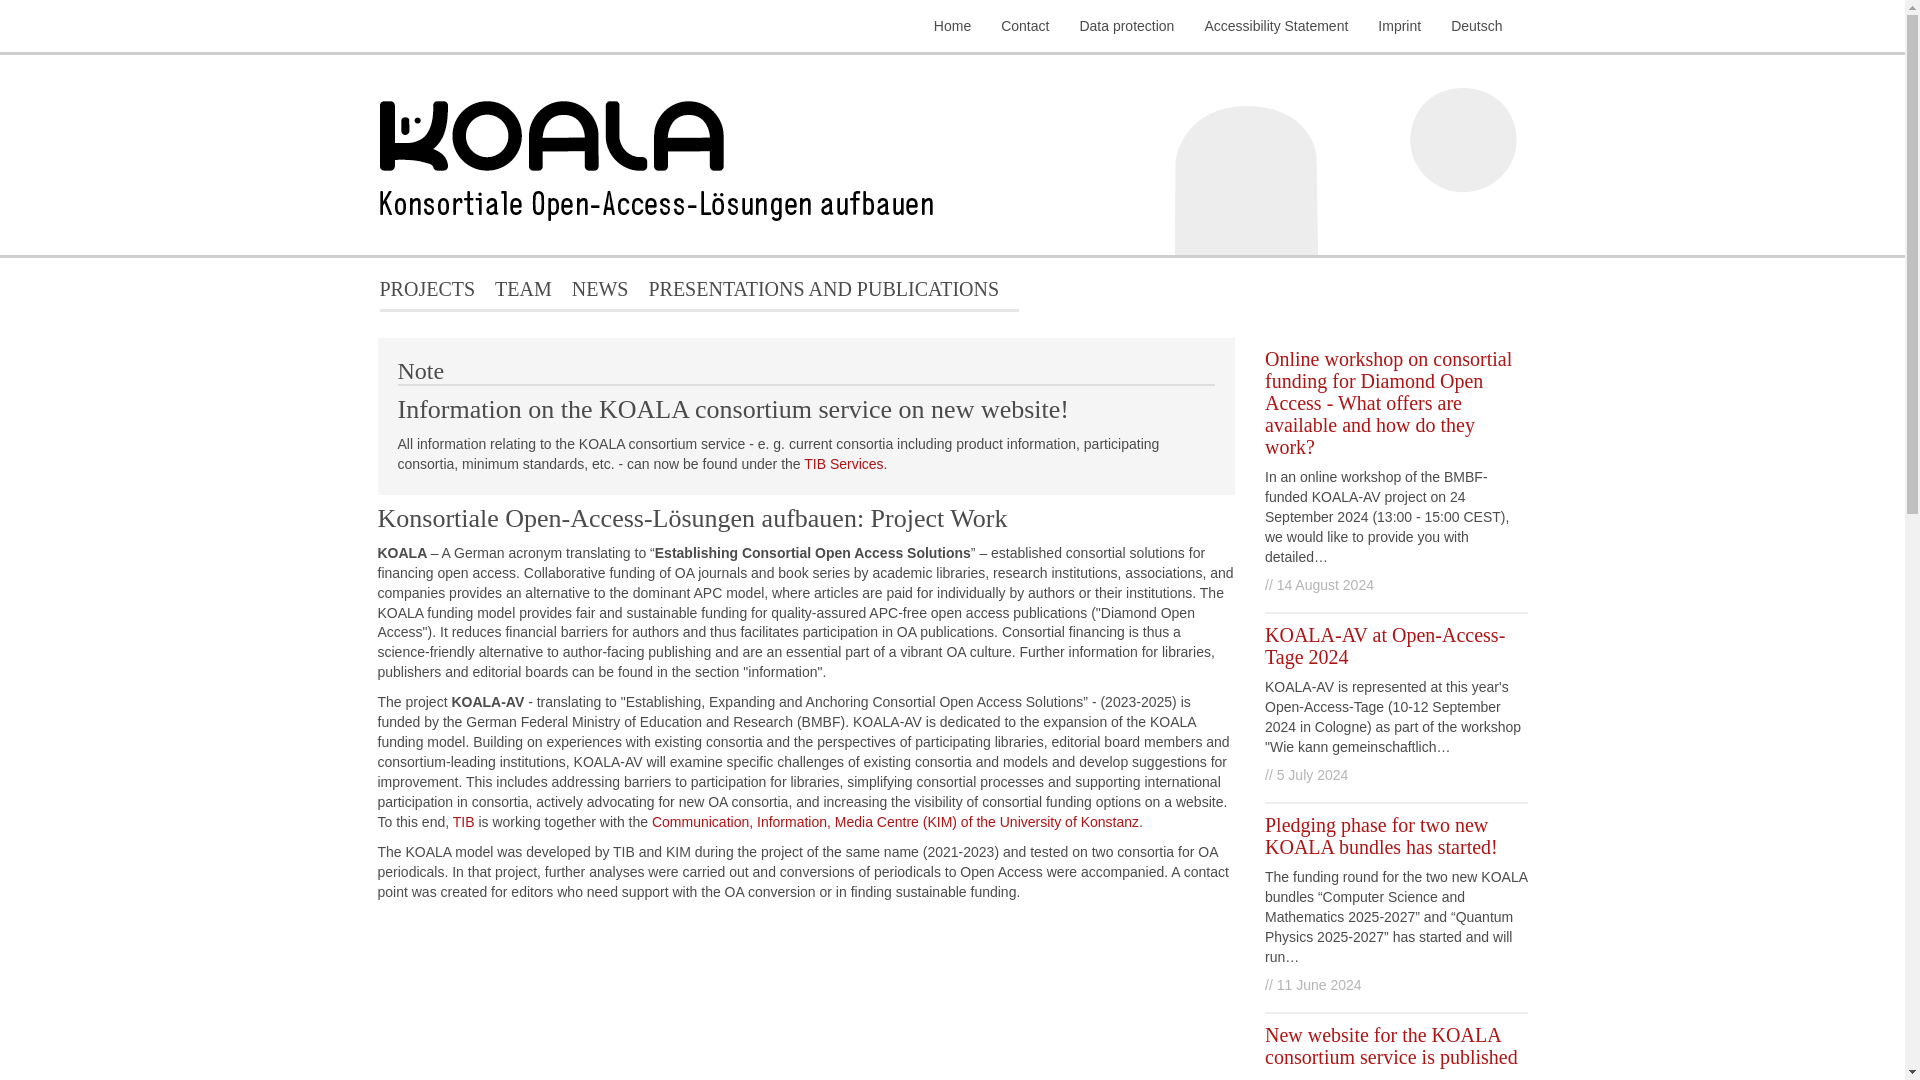 This screenshot has height=1080, width=1920. Describe the element at coordinates (844, 463) in the screenshot. I see `TIB Services` at that location.